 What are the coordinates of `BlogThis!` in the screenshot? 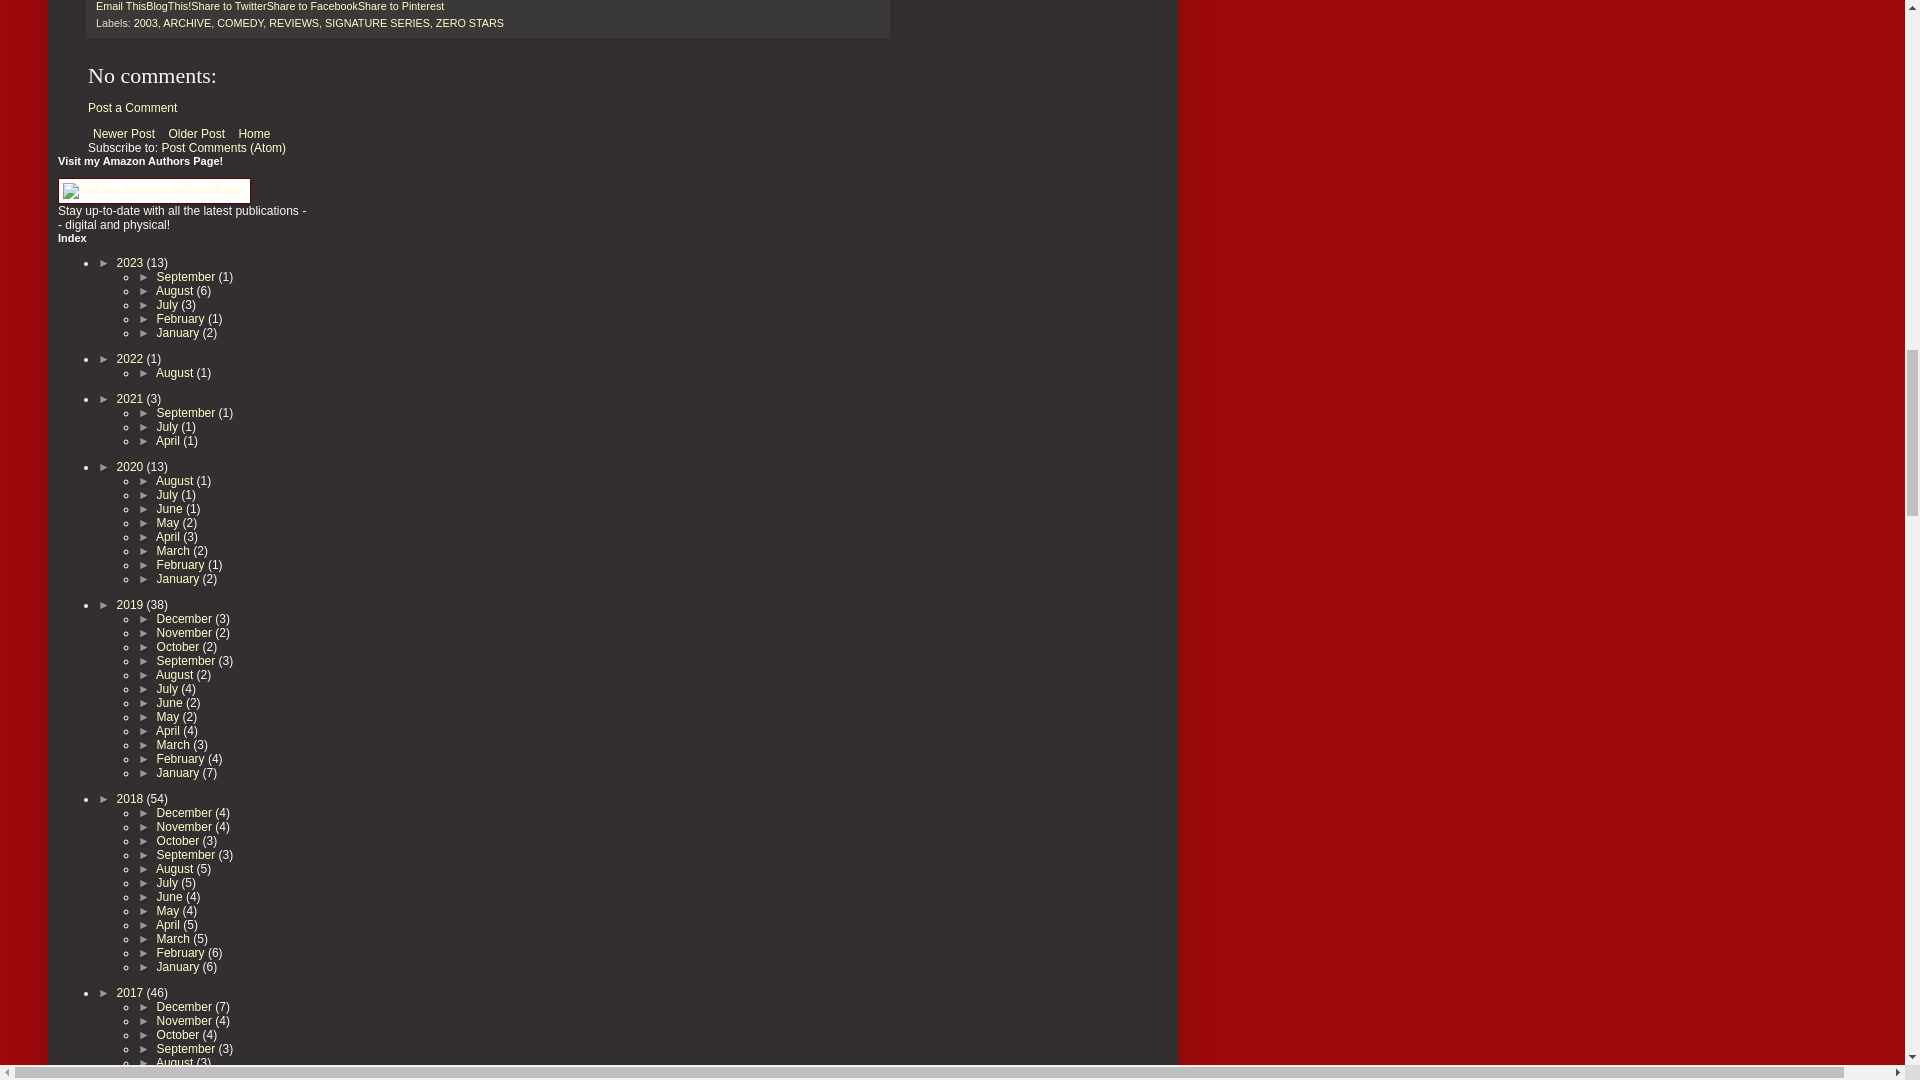 It's located at (168, 6).